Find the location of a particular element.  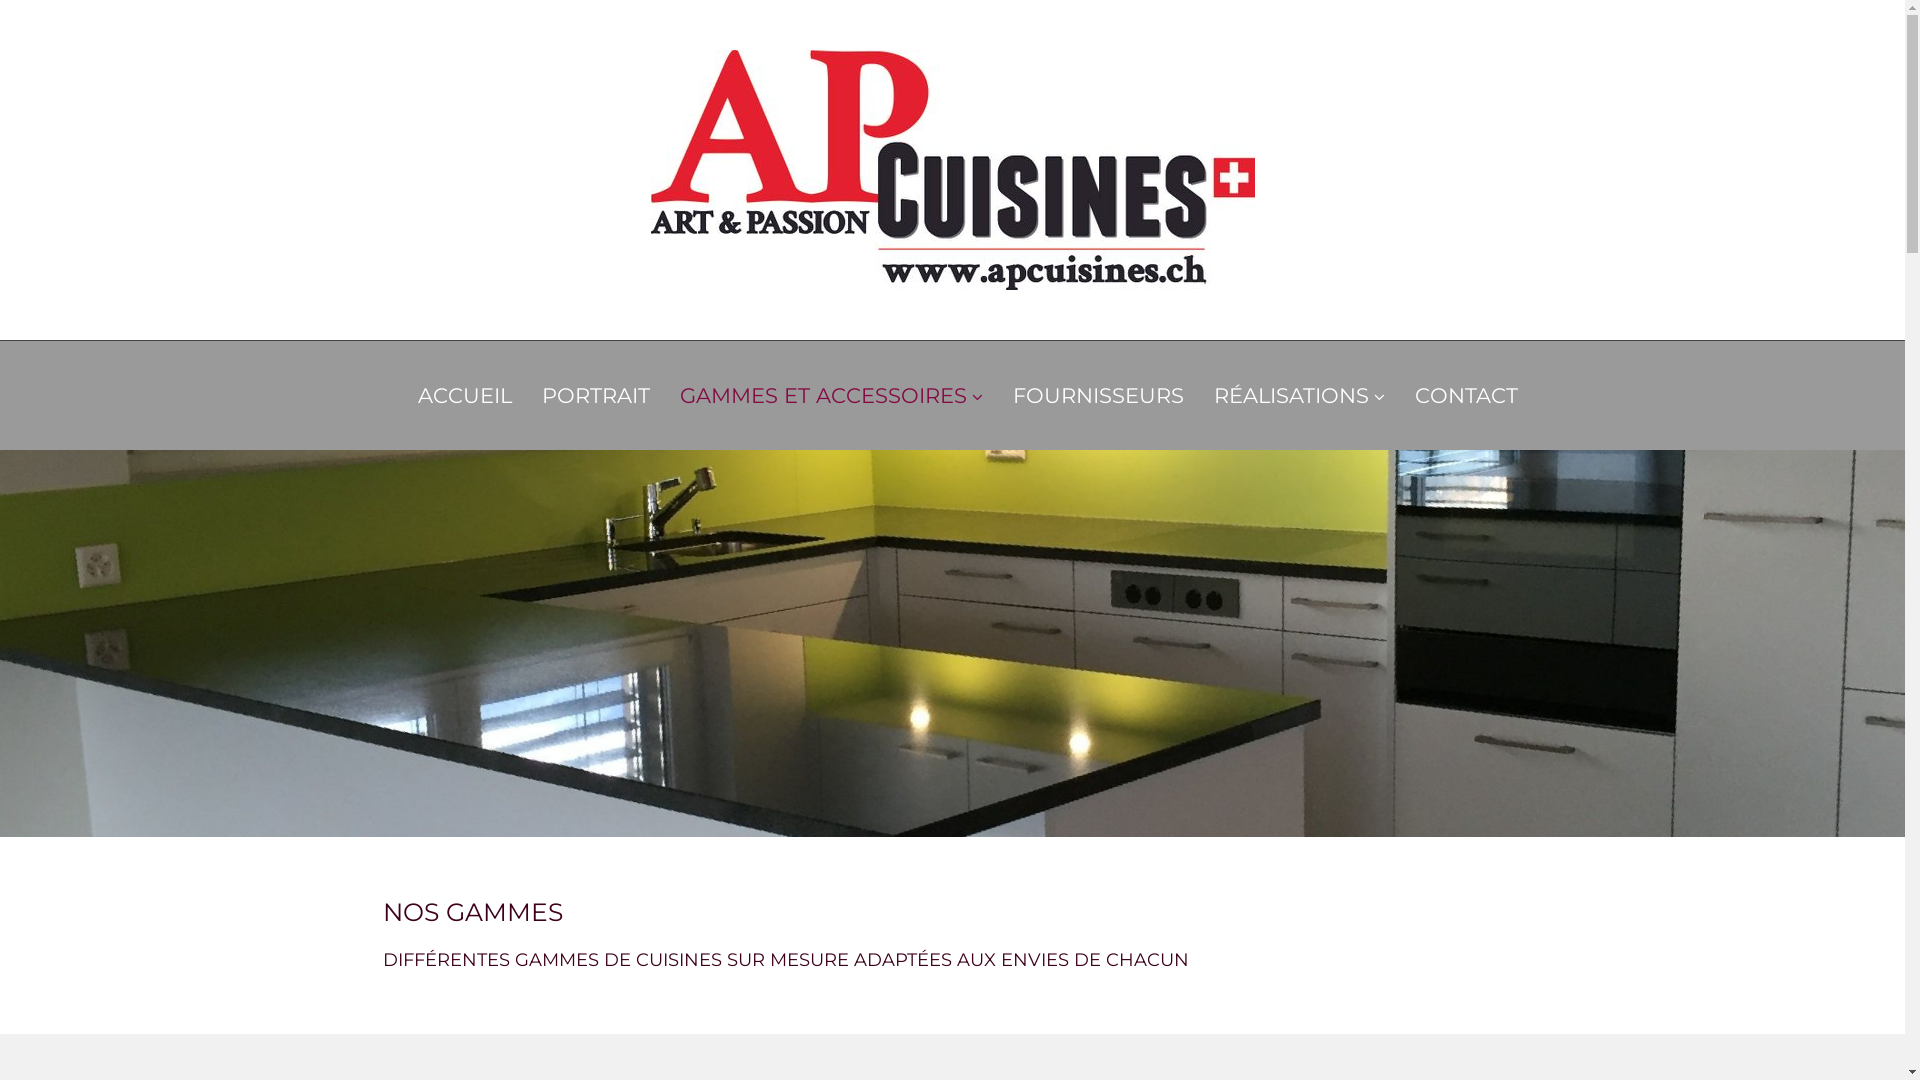

CONTACT is located at coordinates (1466, 396).